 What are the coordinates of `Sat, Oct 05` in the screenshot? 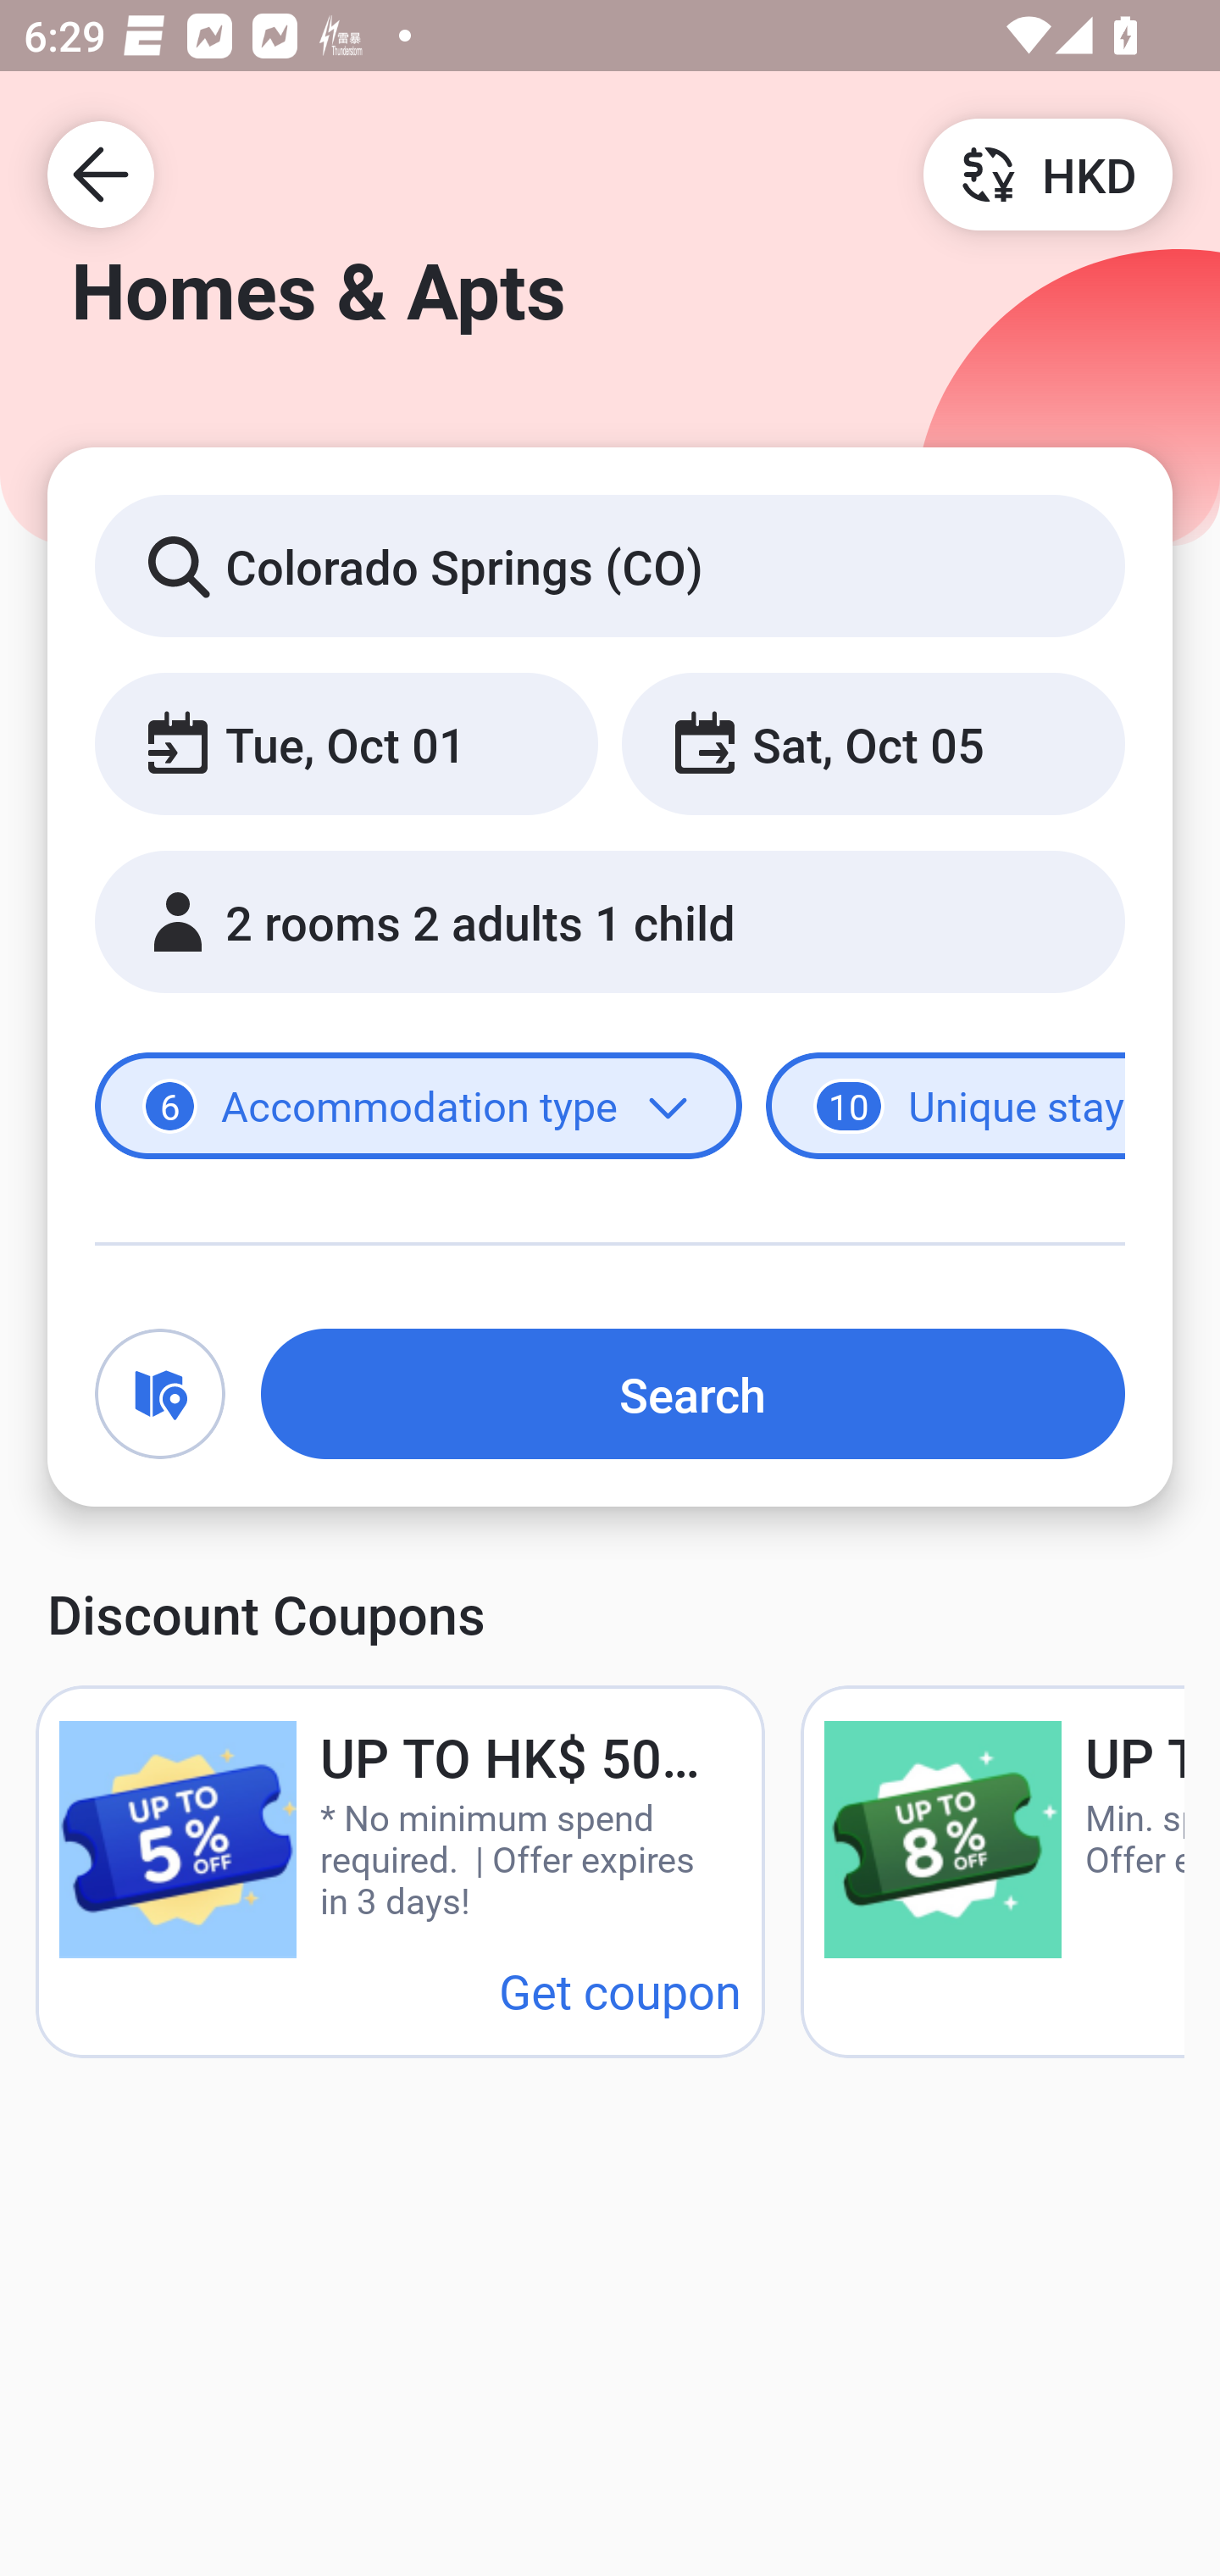 It's located at (873, 742).